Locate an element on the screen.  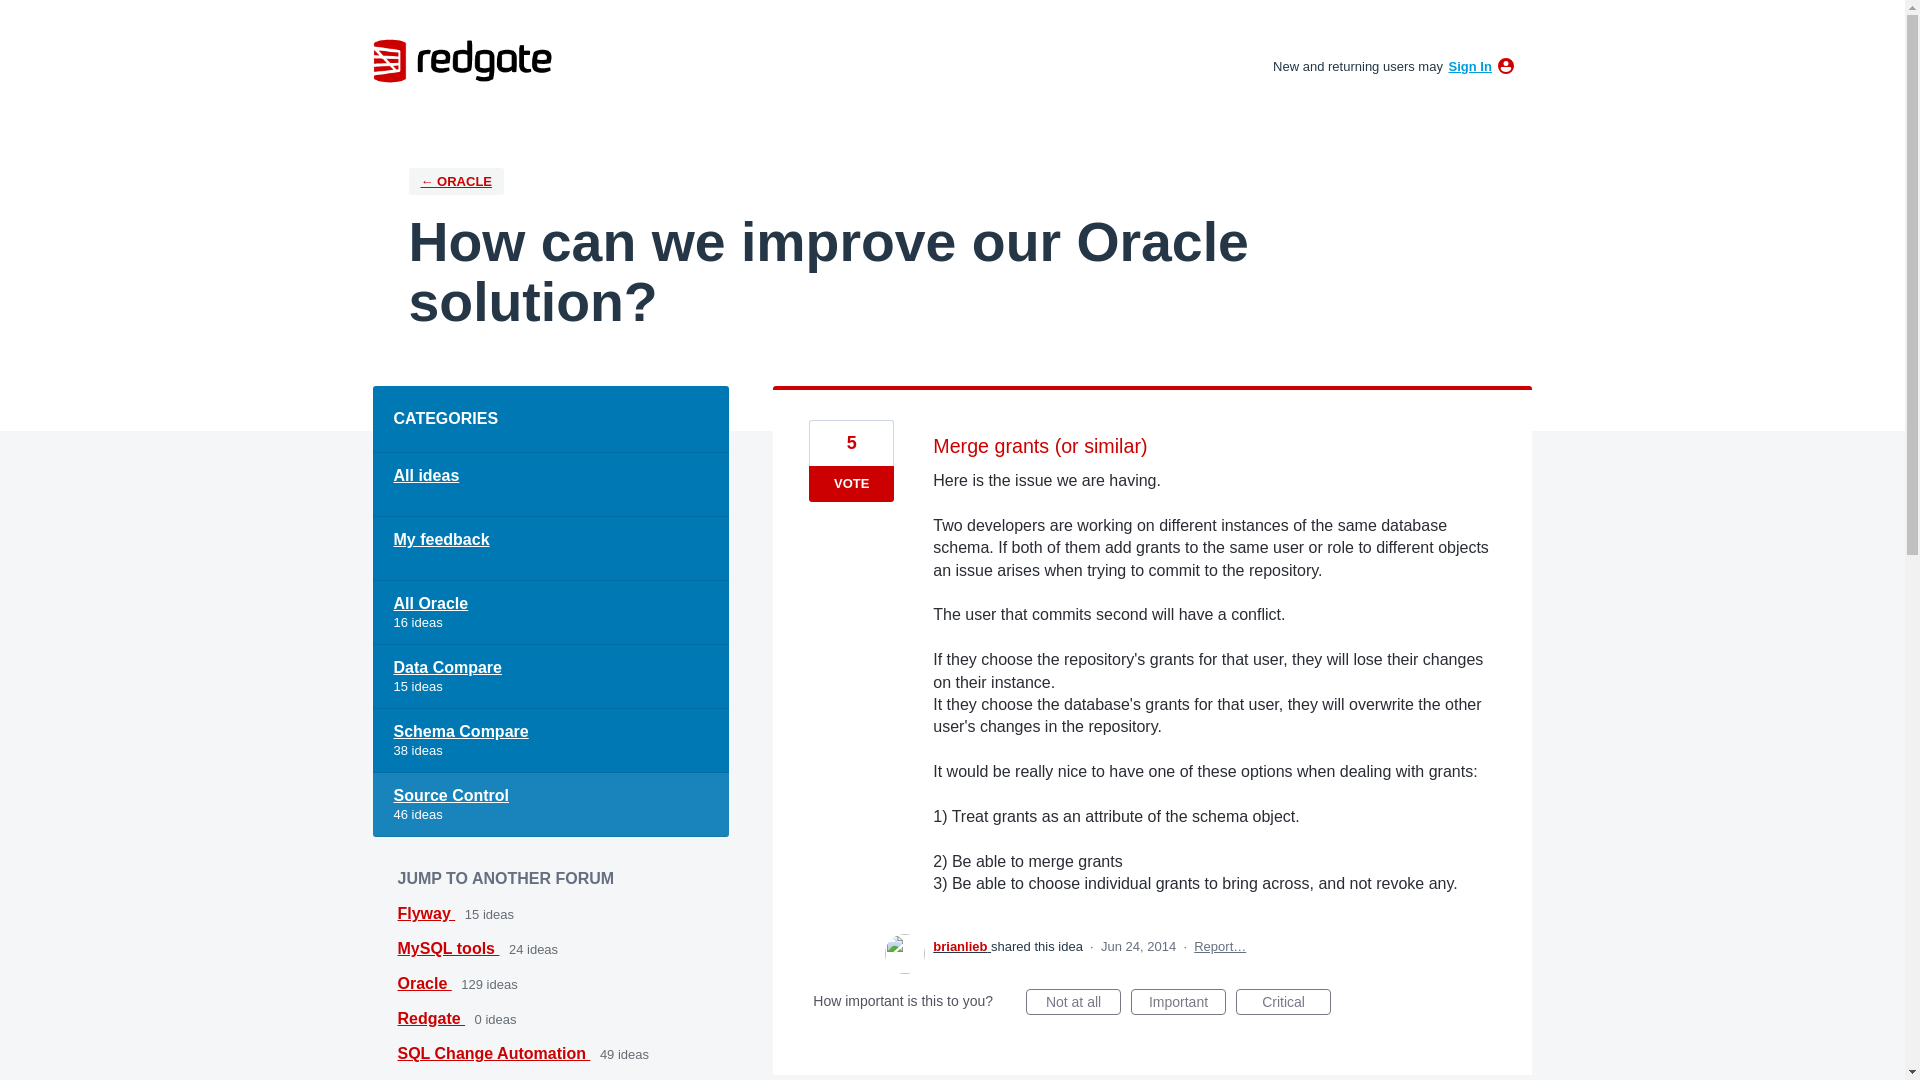
View all ideas in Redgate is located at coordinates (432, 1018).